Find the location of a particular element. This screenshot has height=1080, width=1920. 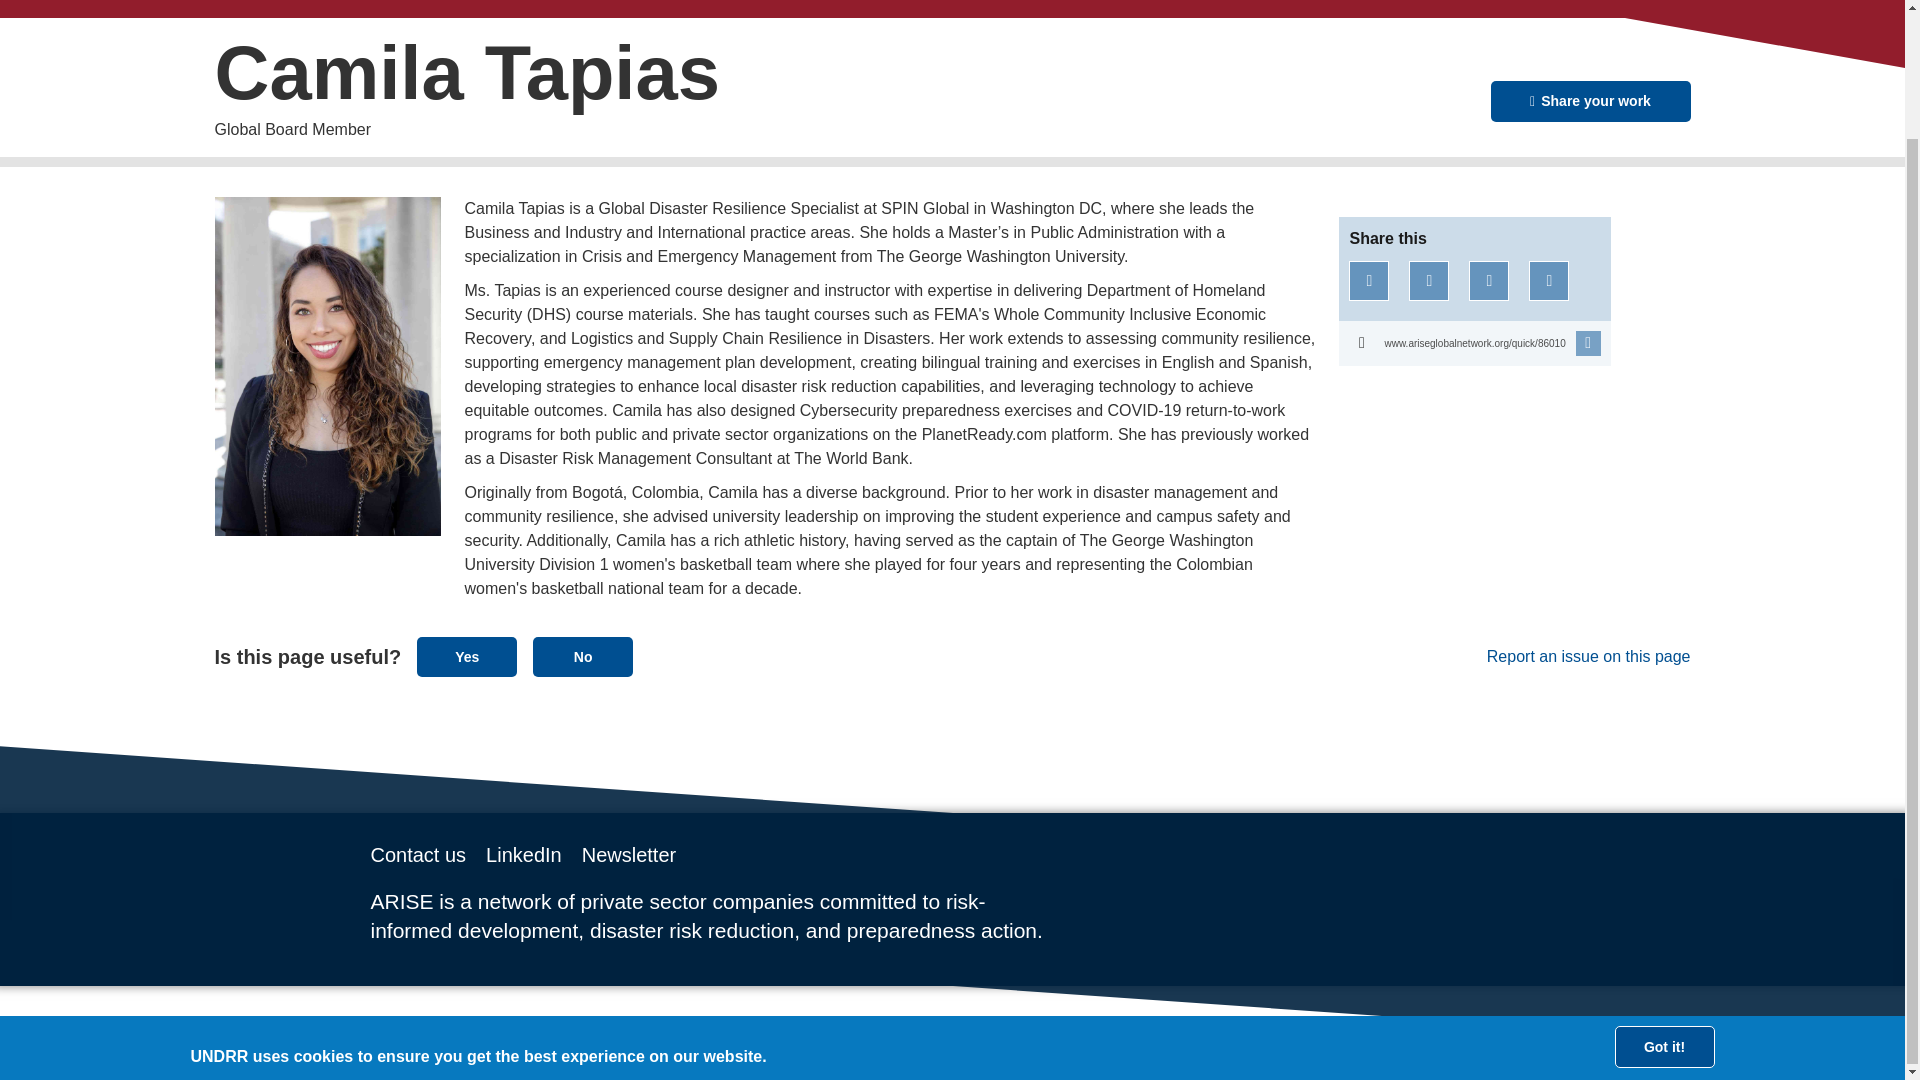

Share your work is located at coordinates (1589, 102).